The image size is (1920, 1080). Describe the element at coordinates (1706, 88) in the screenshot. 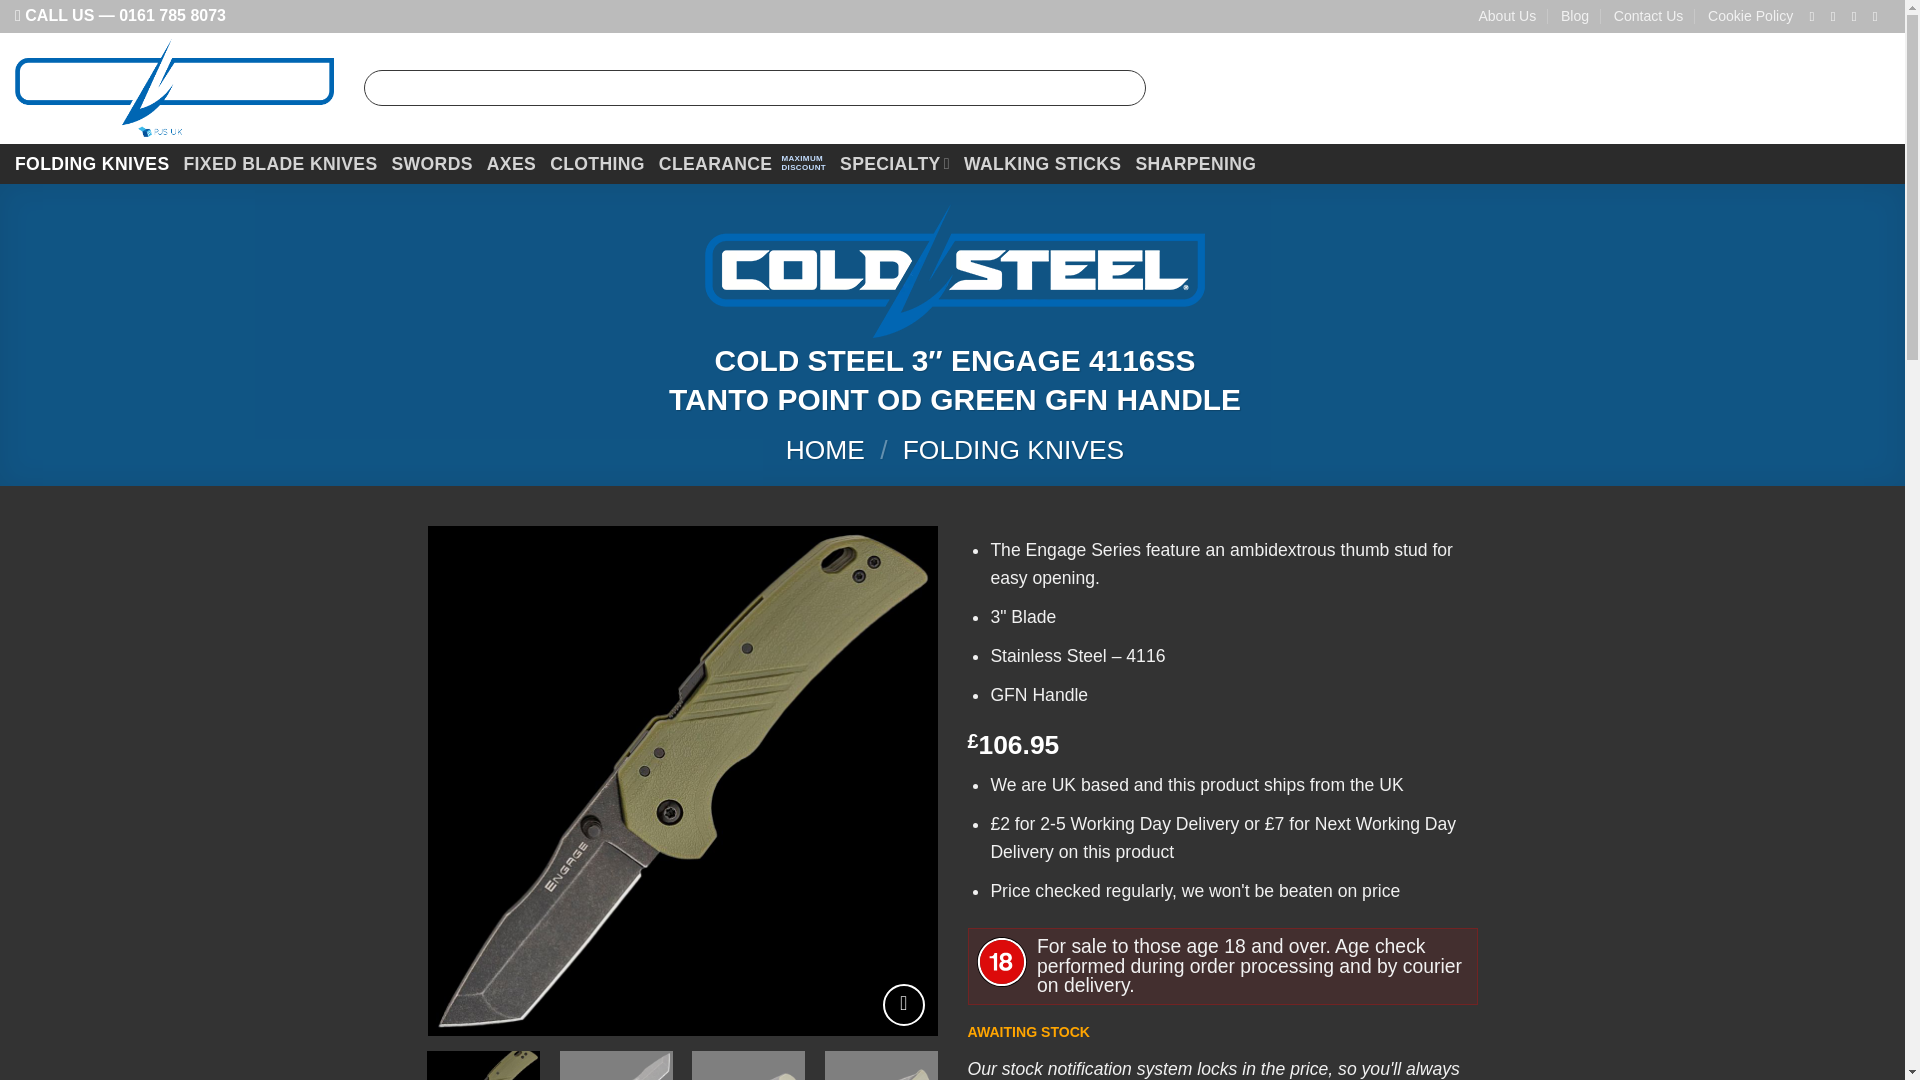

I see `LOGIN` at that location.